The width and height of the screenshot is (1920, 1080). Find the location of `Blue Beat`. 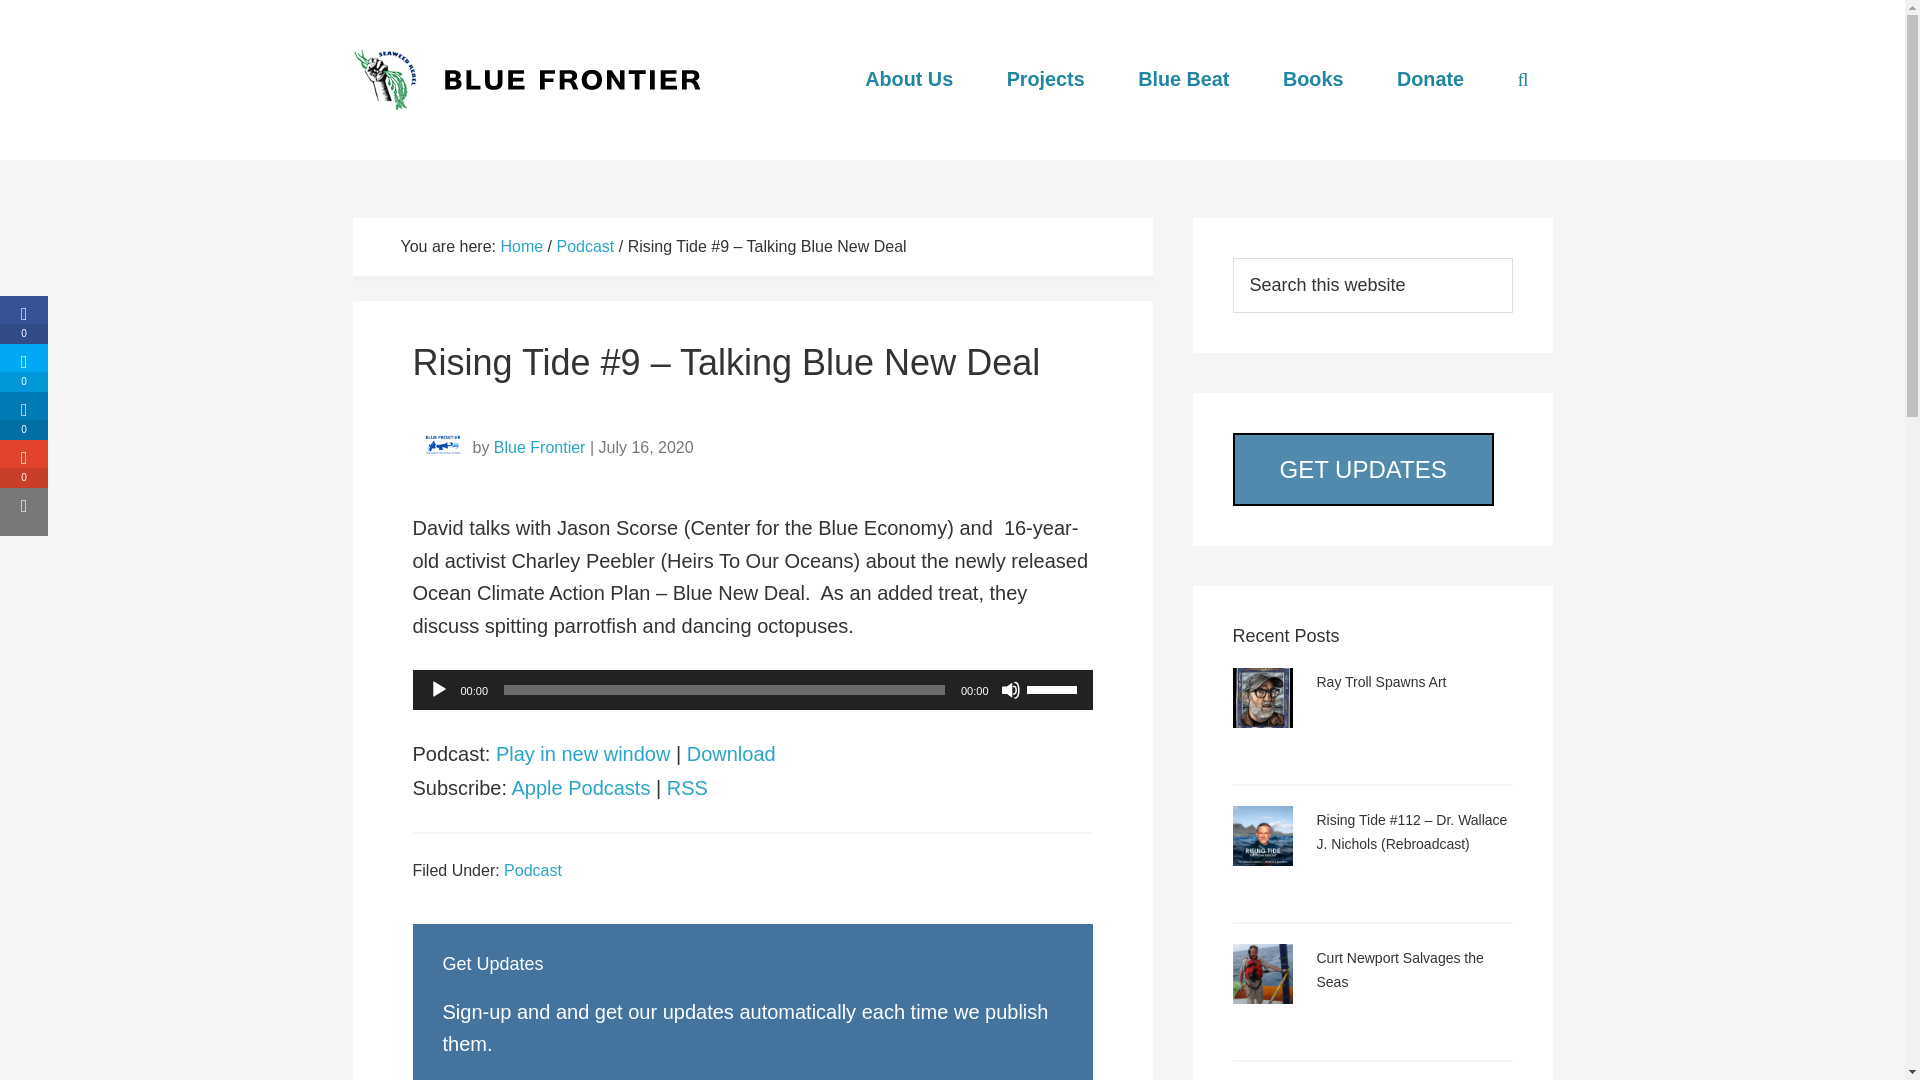

Blue Beat is located at coordinates (1183, 79).